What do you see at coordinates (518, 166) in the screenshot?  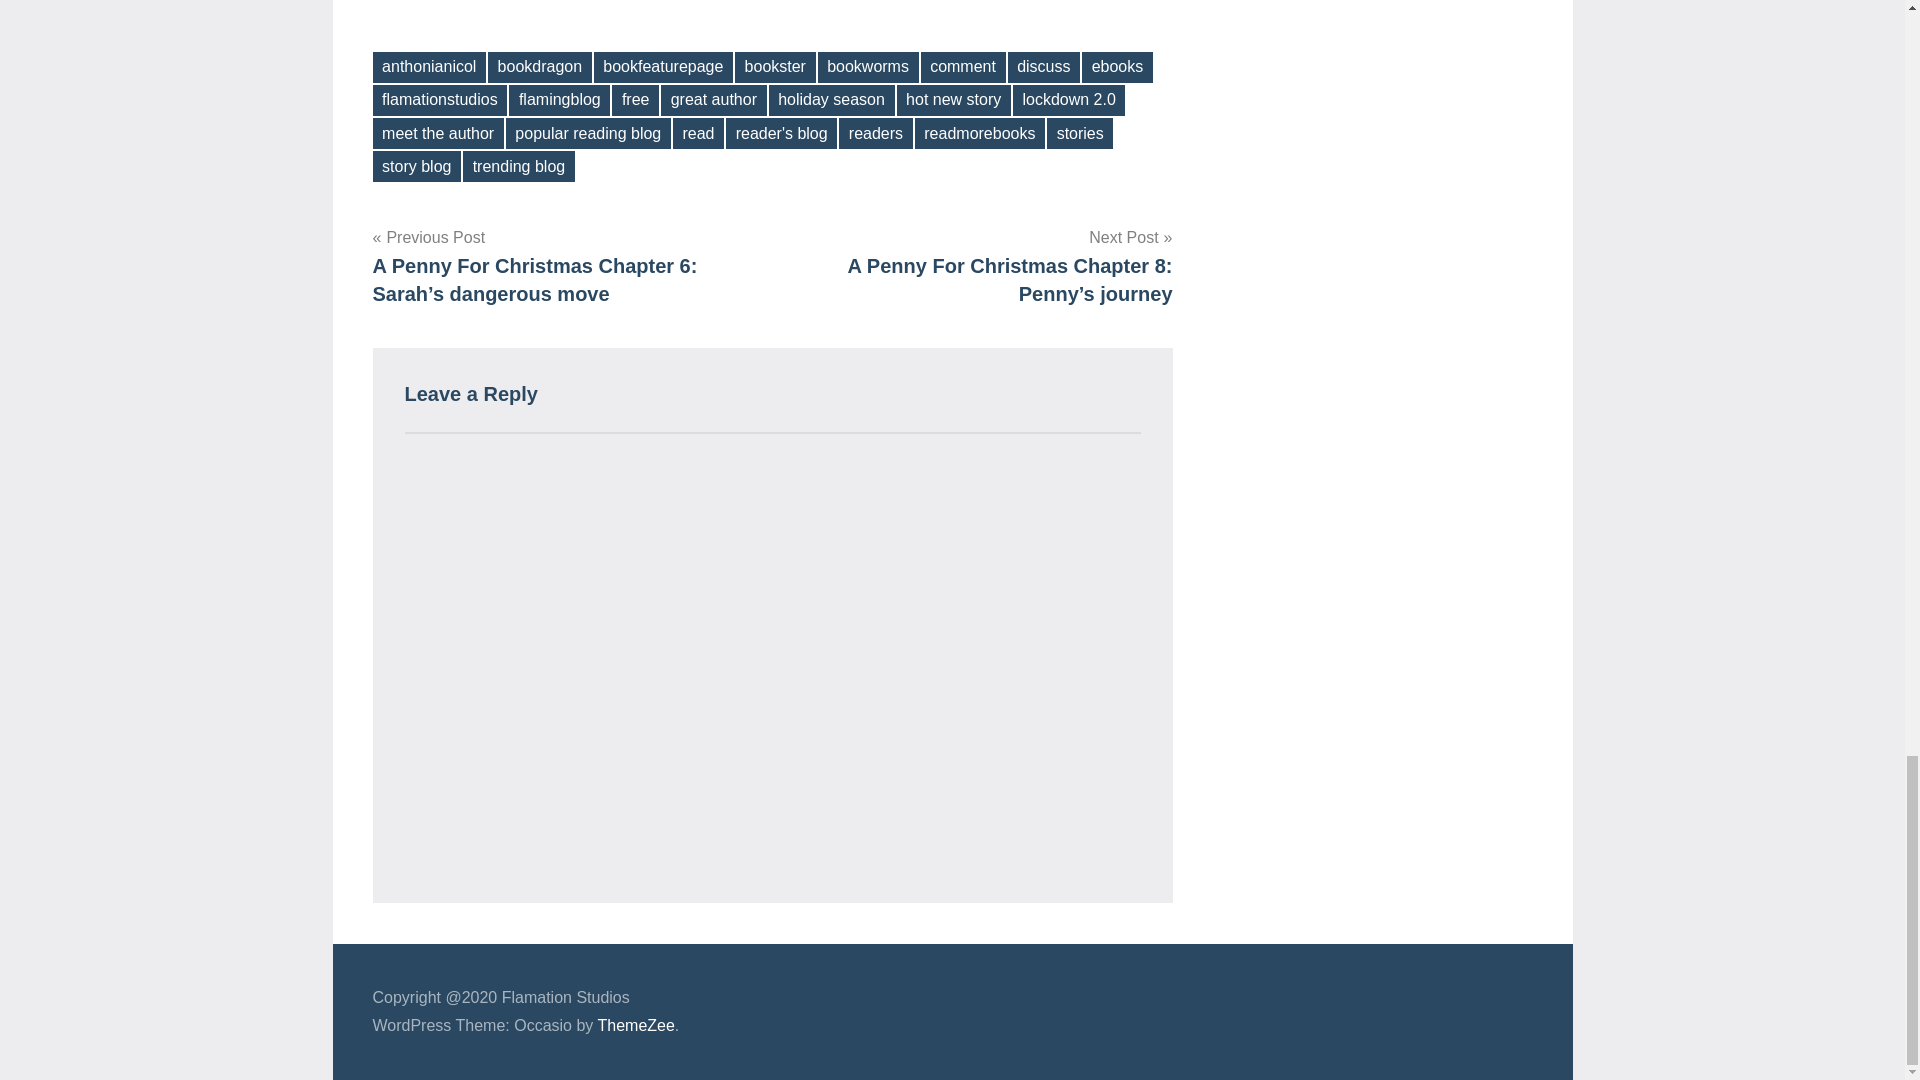 I see `trending blog` at bounding box center [518, 166].